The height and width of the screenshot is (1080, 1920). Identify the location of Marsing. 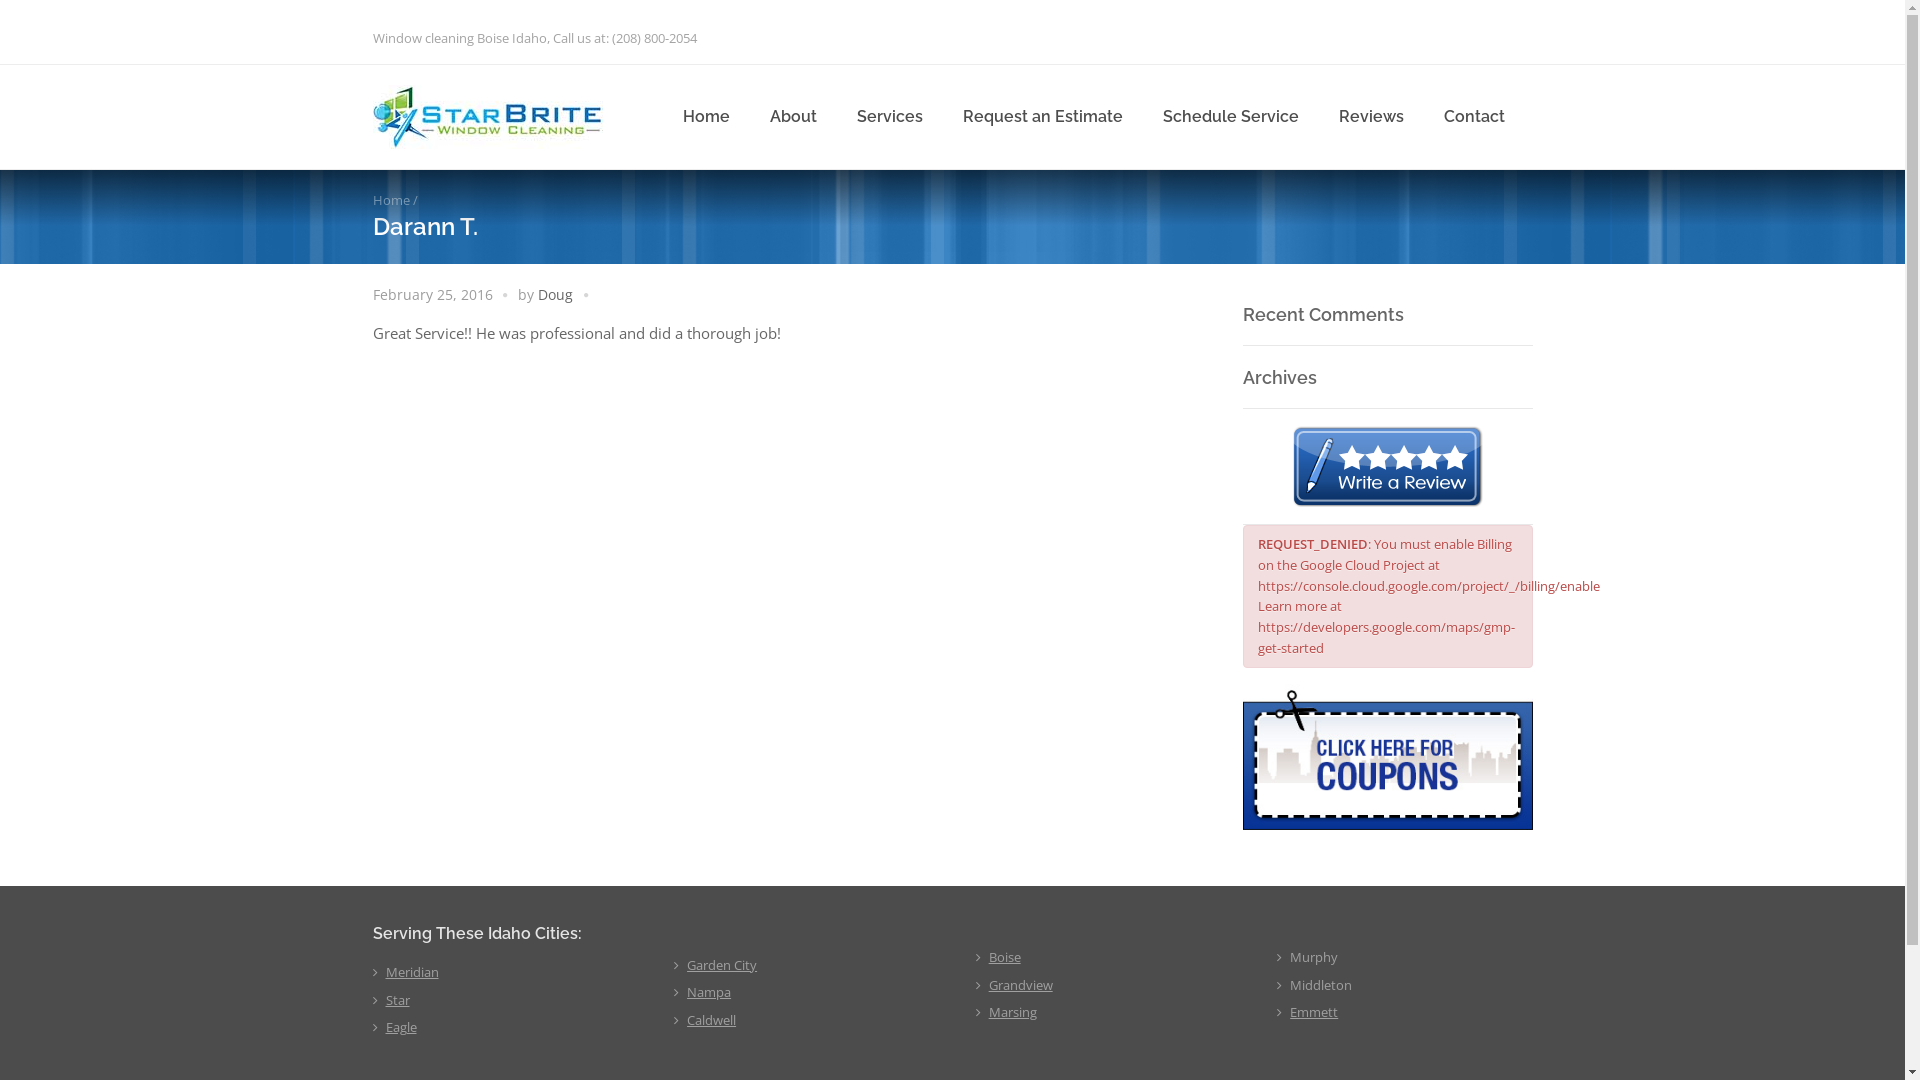
(1013, 1012).